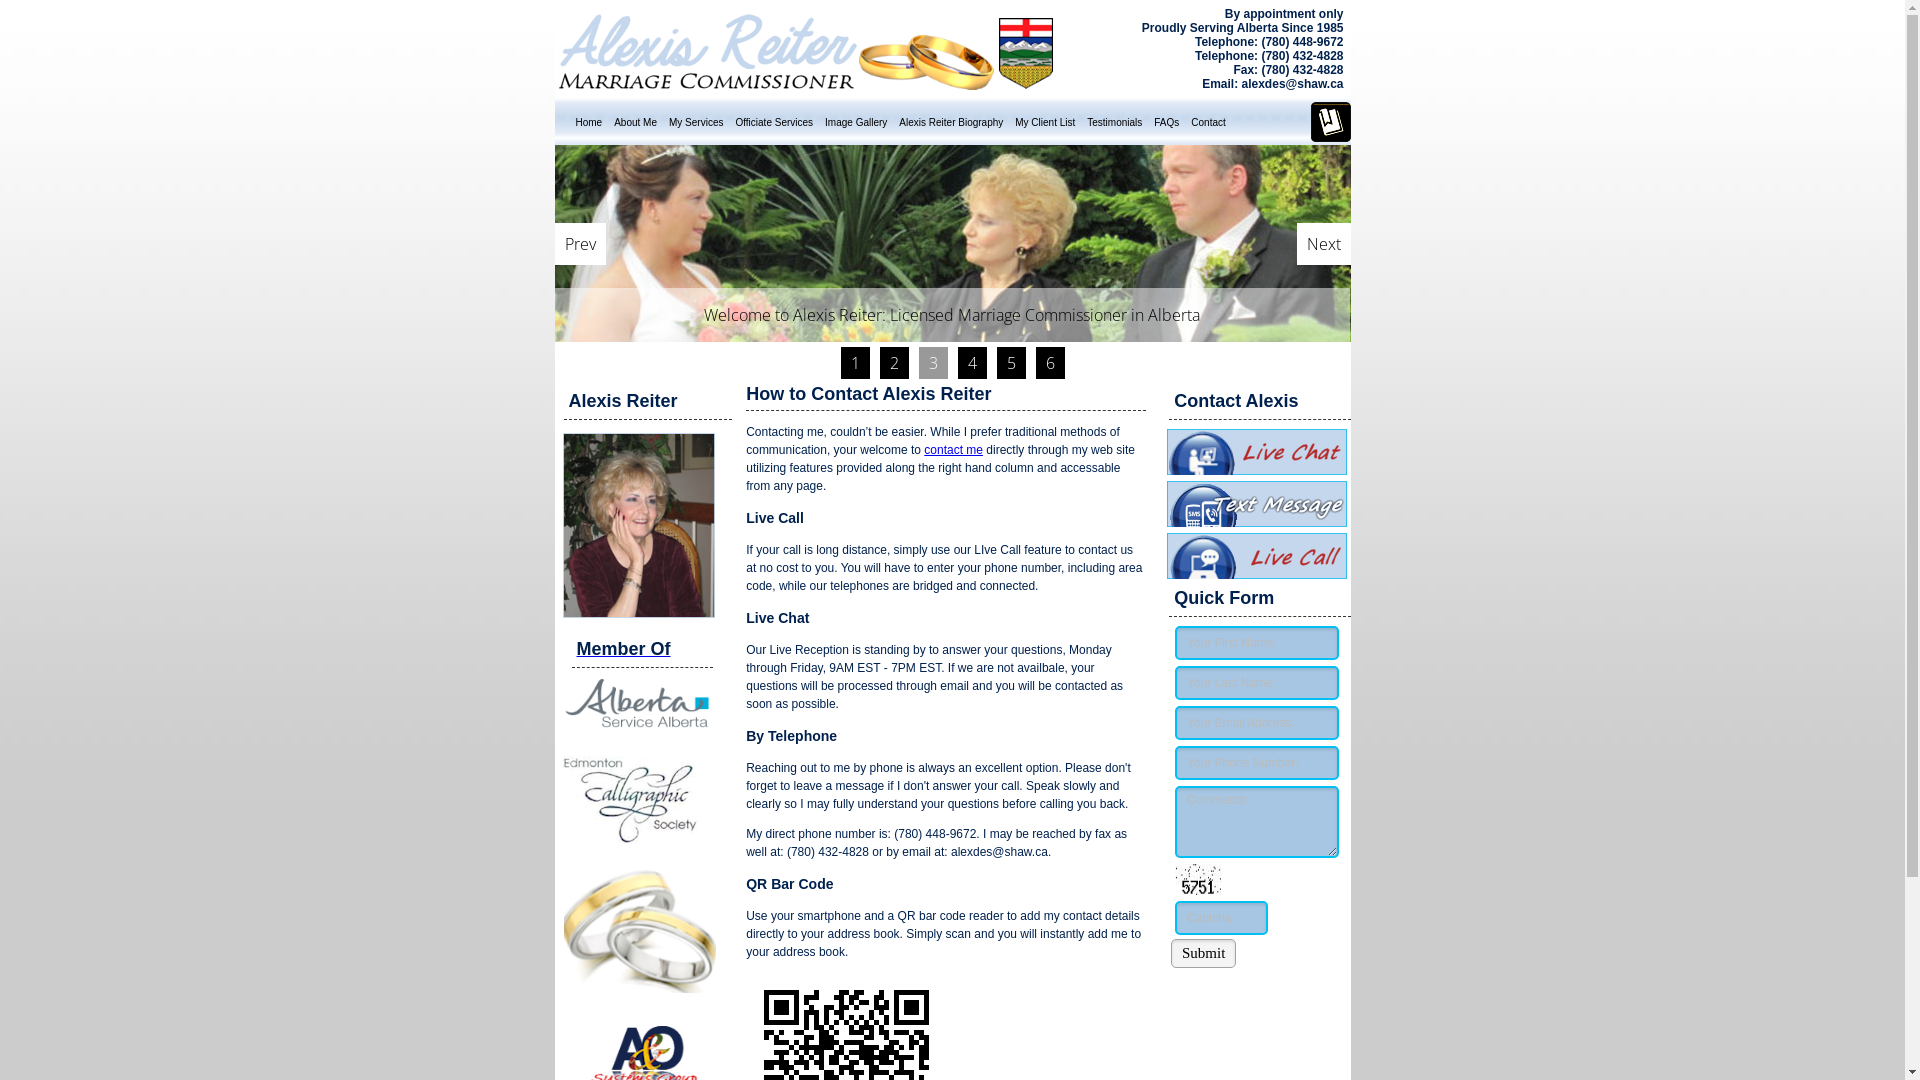 The image size is (1920, 1080). What do you see at coordinates (636, 122) in the screenshot?
I see `About Me` at bounding box center [636, 122].